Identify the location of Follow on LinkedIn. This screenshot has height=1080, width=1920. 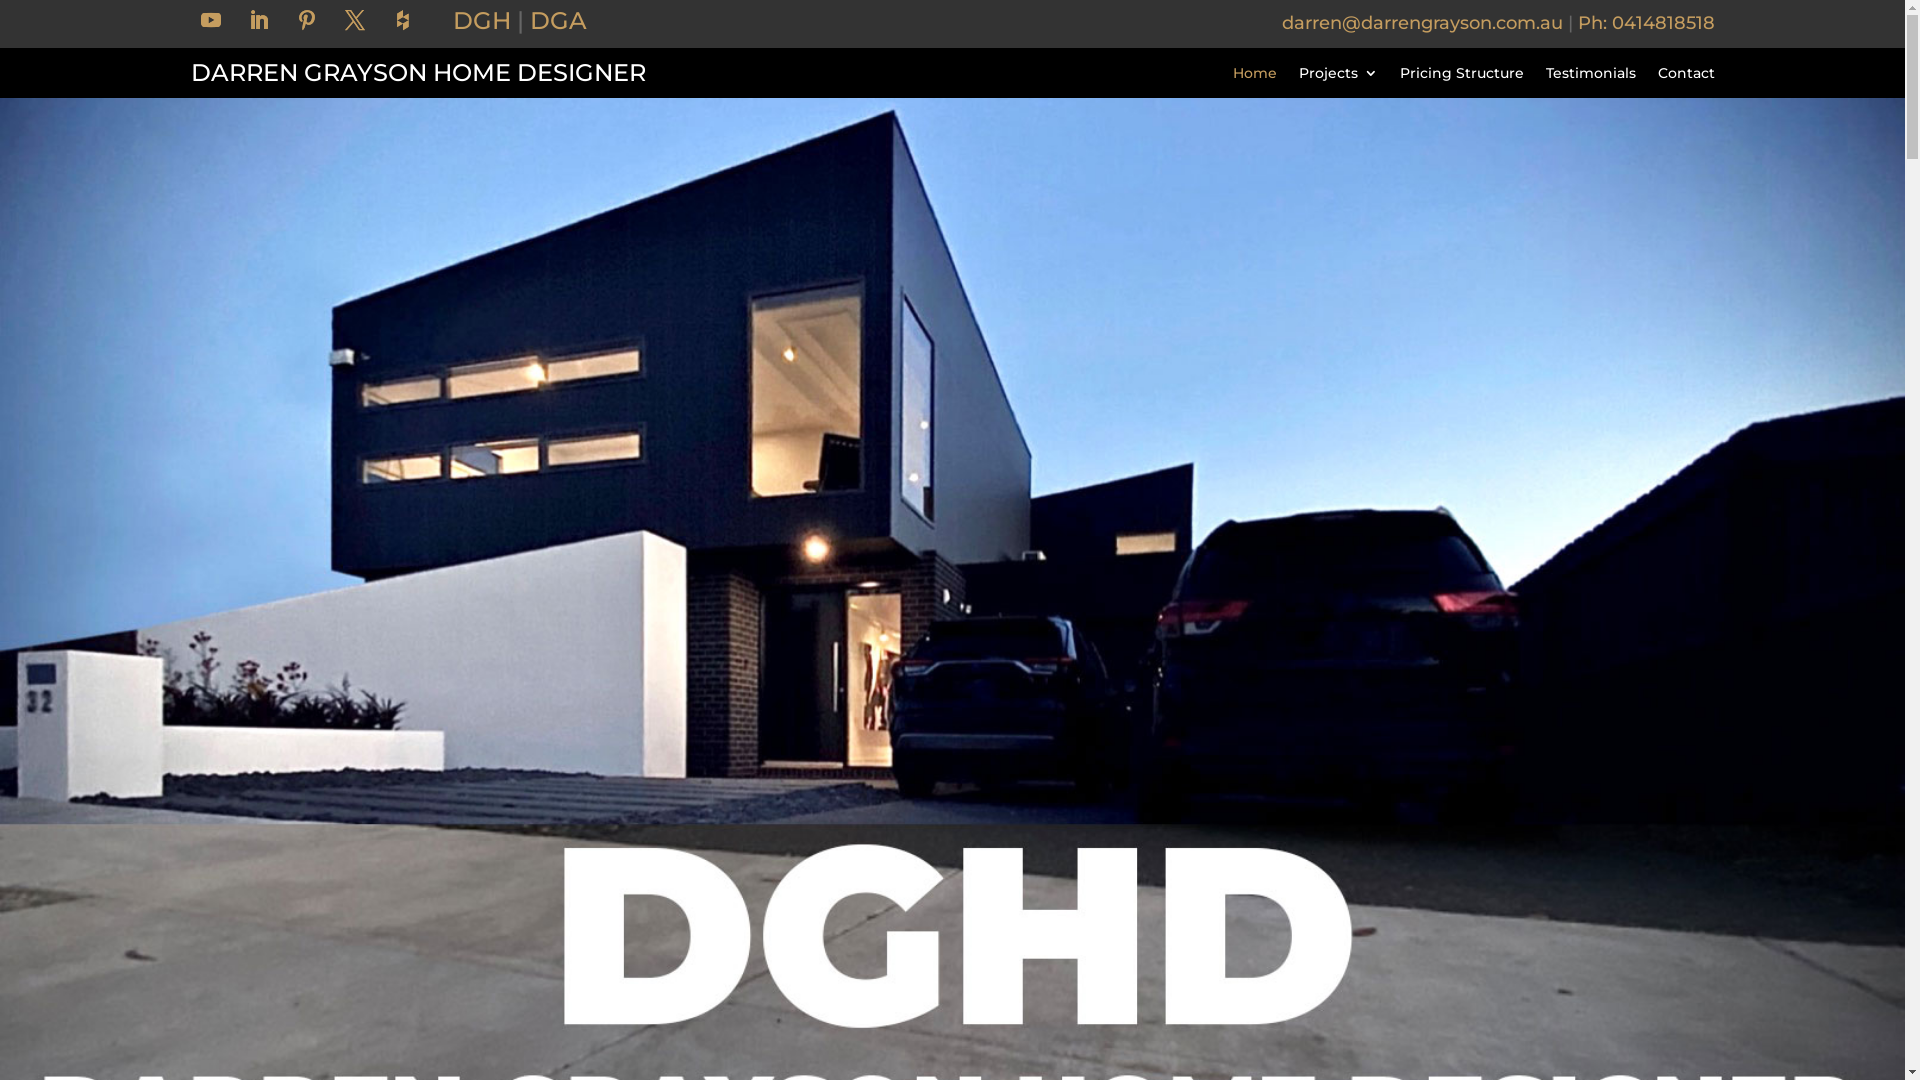
(259, 20).